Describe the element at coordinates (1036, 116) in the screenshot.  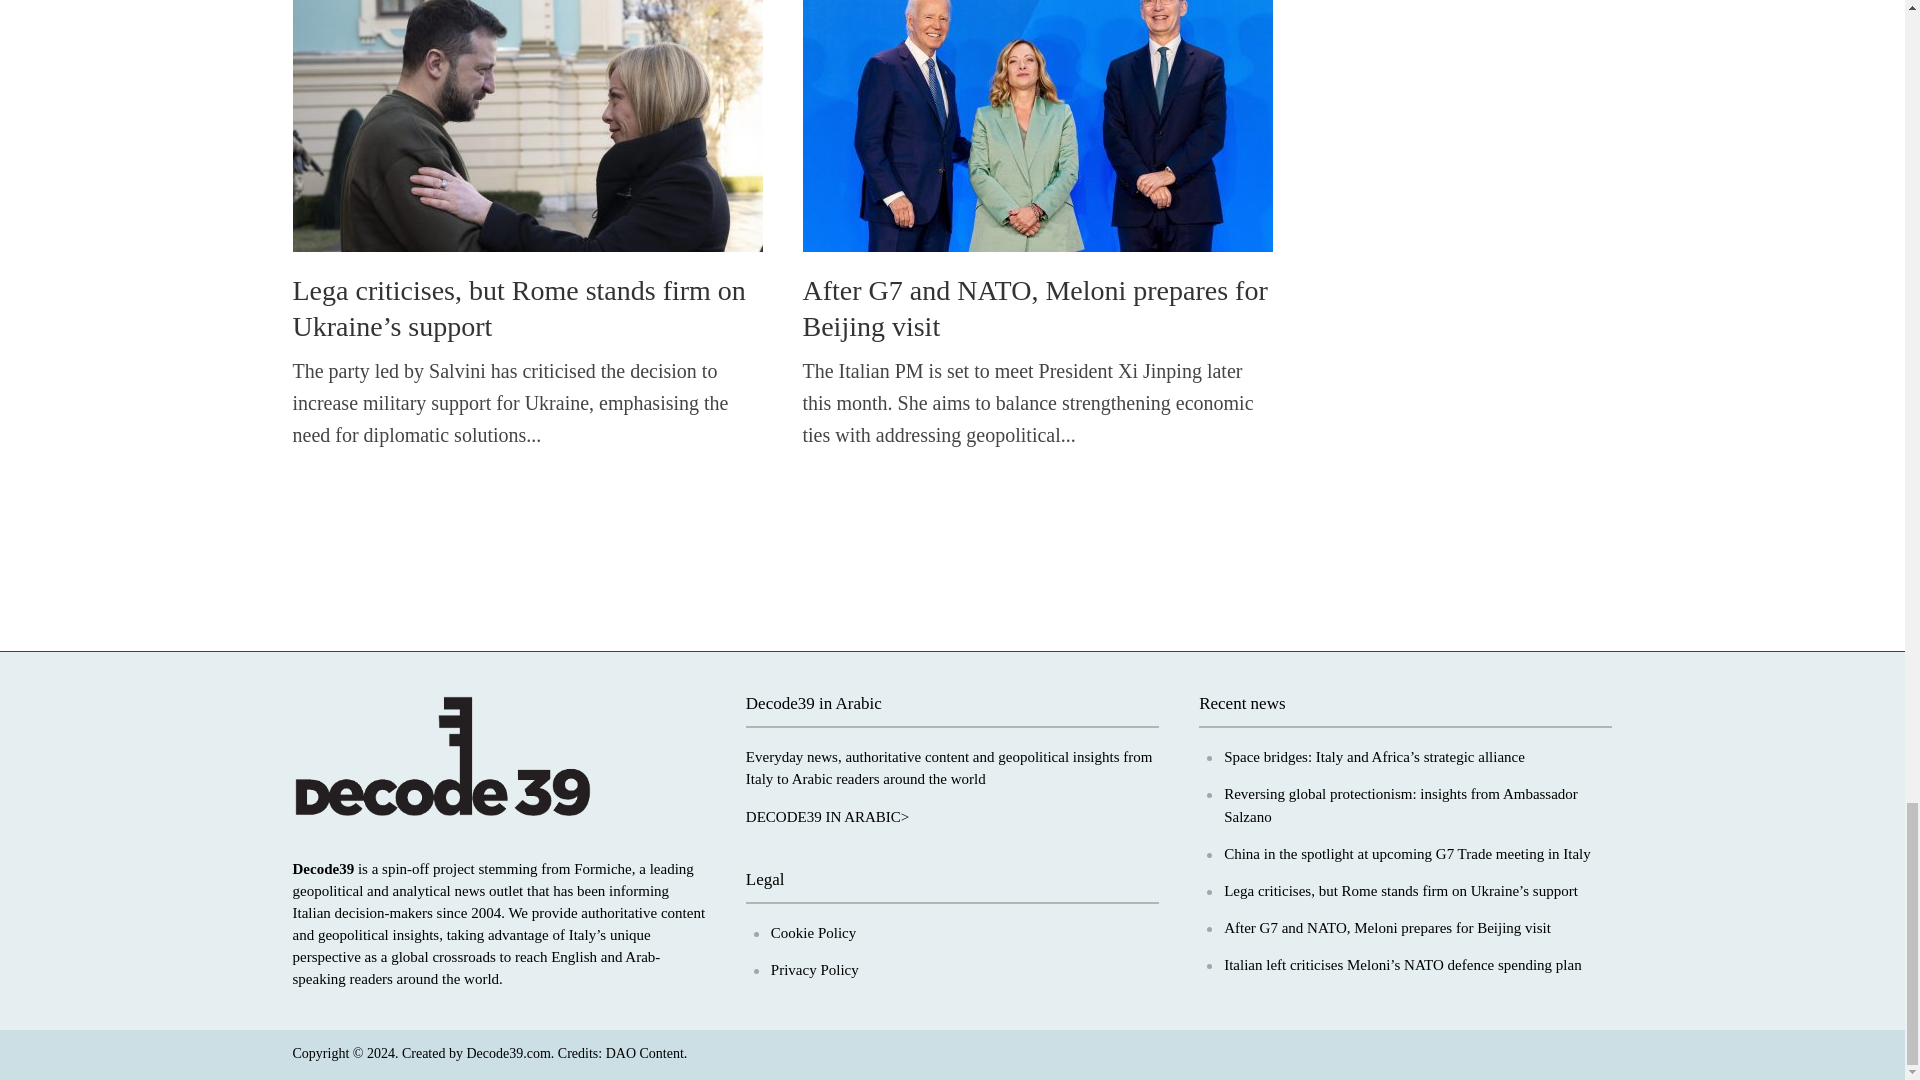
I see `After G7 and NATO, Meloni prepares for Beijing visit` at that location.